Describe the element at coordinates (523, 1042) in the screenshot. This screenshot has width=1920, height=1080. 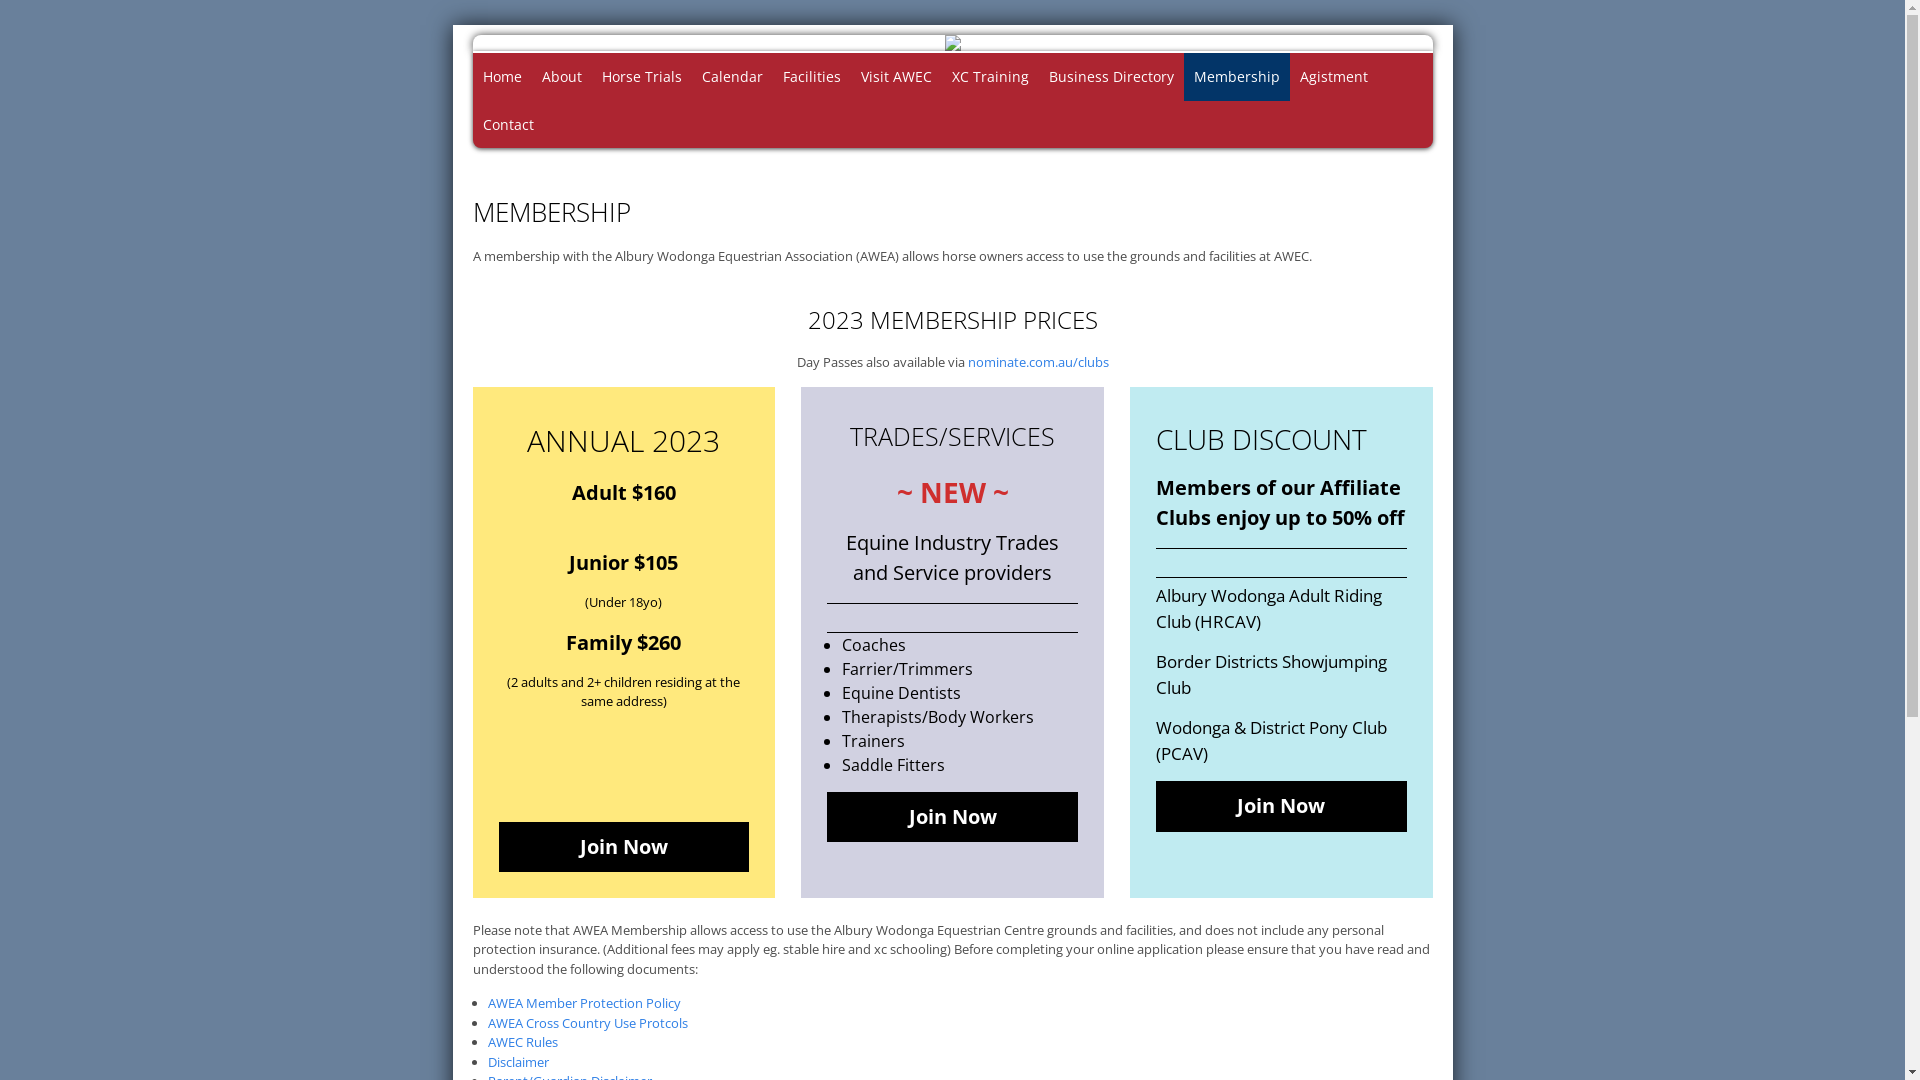
I see `AWEC Rules` at that location.